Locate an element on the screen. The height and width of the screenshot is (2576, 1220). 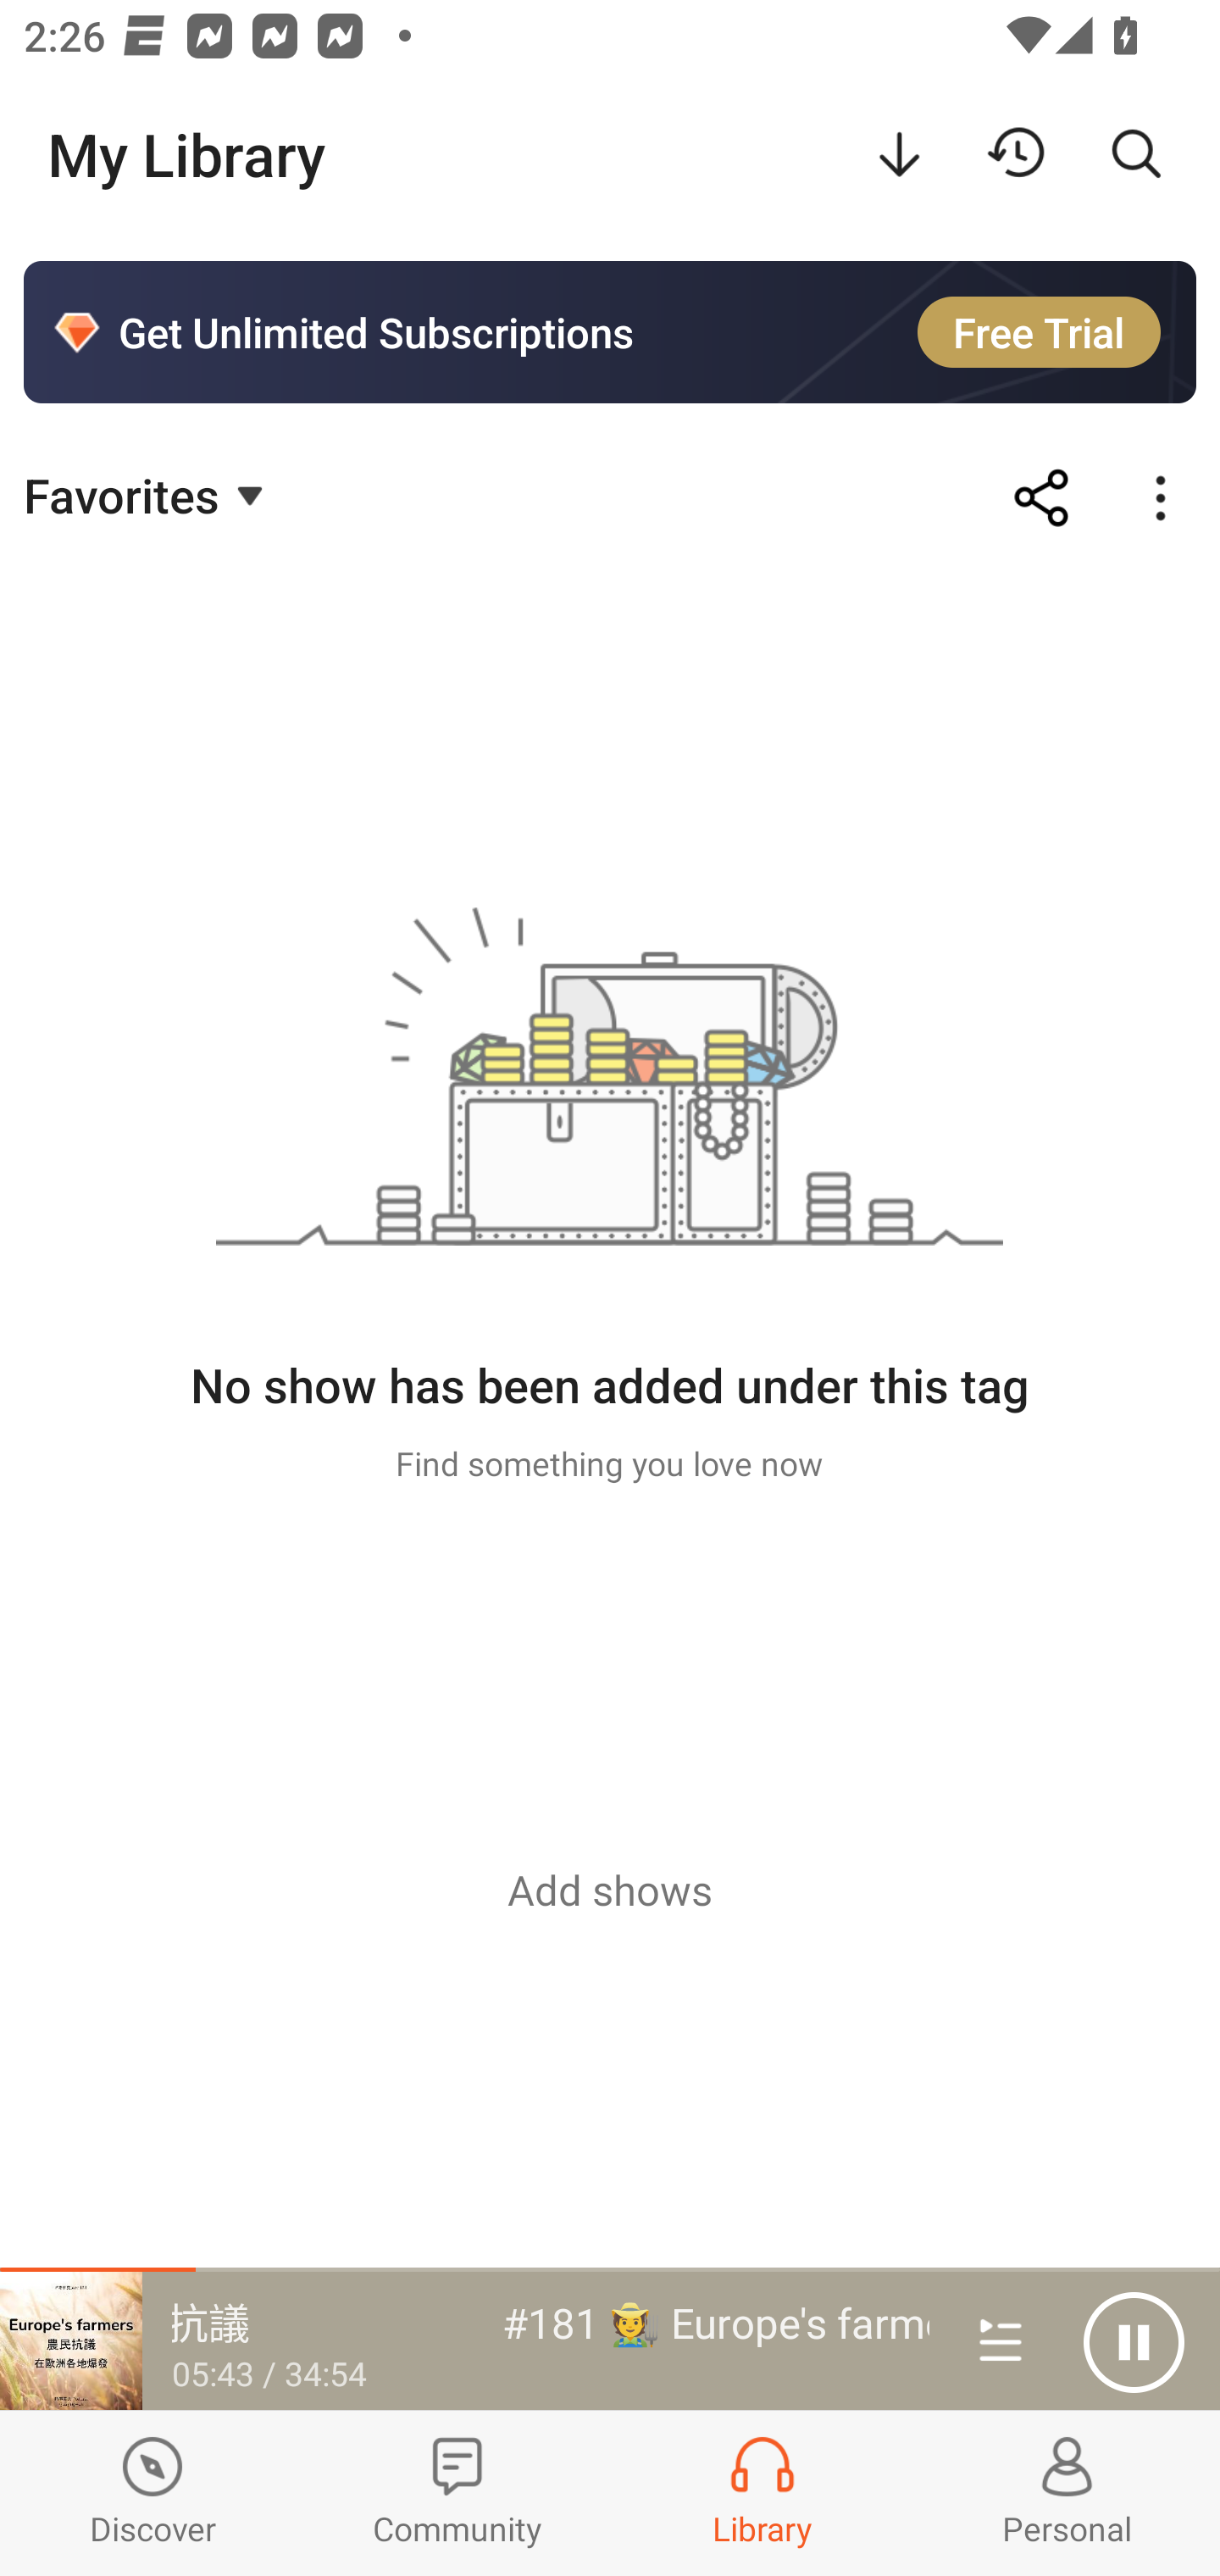
Pause is located at coordinates (1134, 2342).